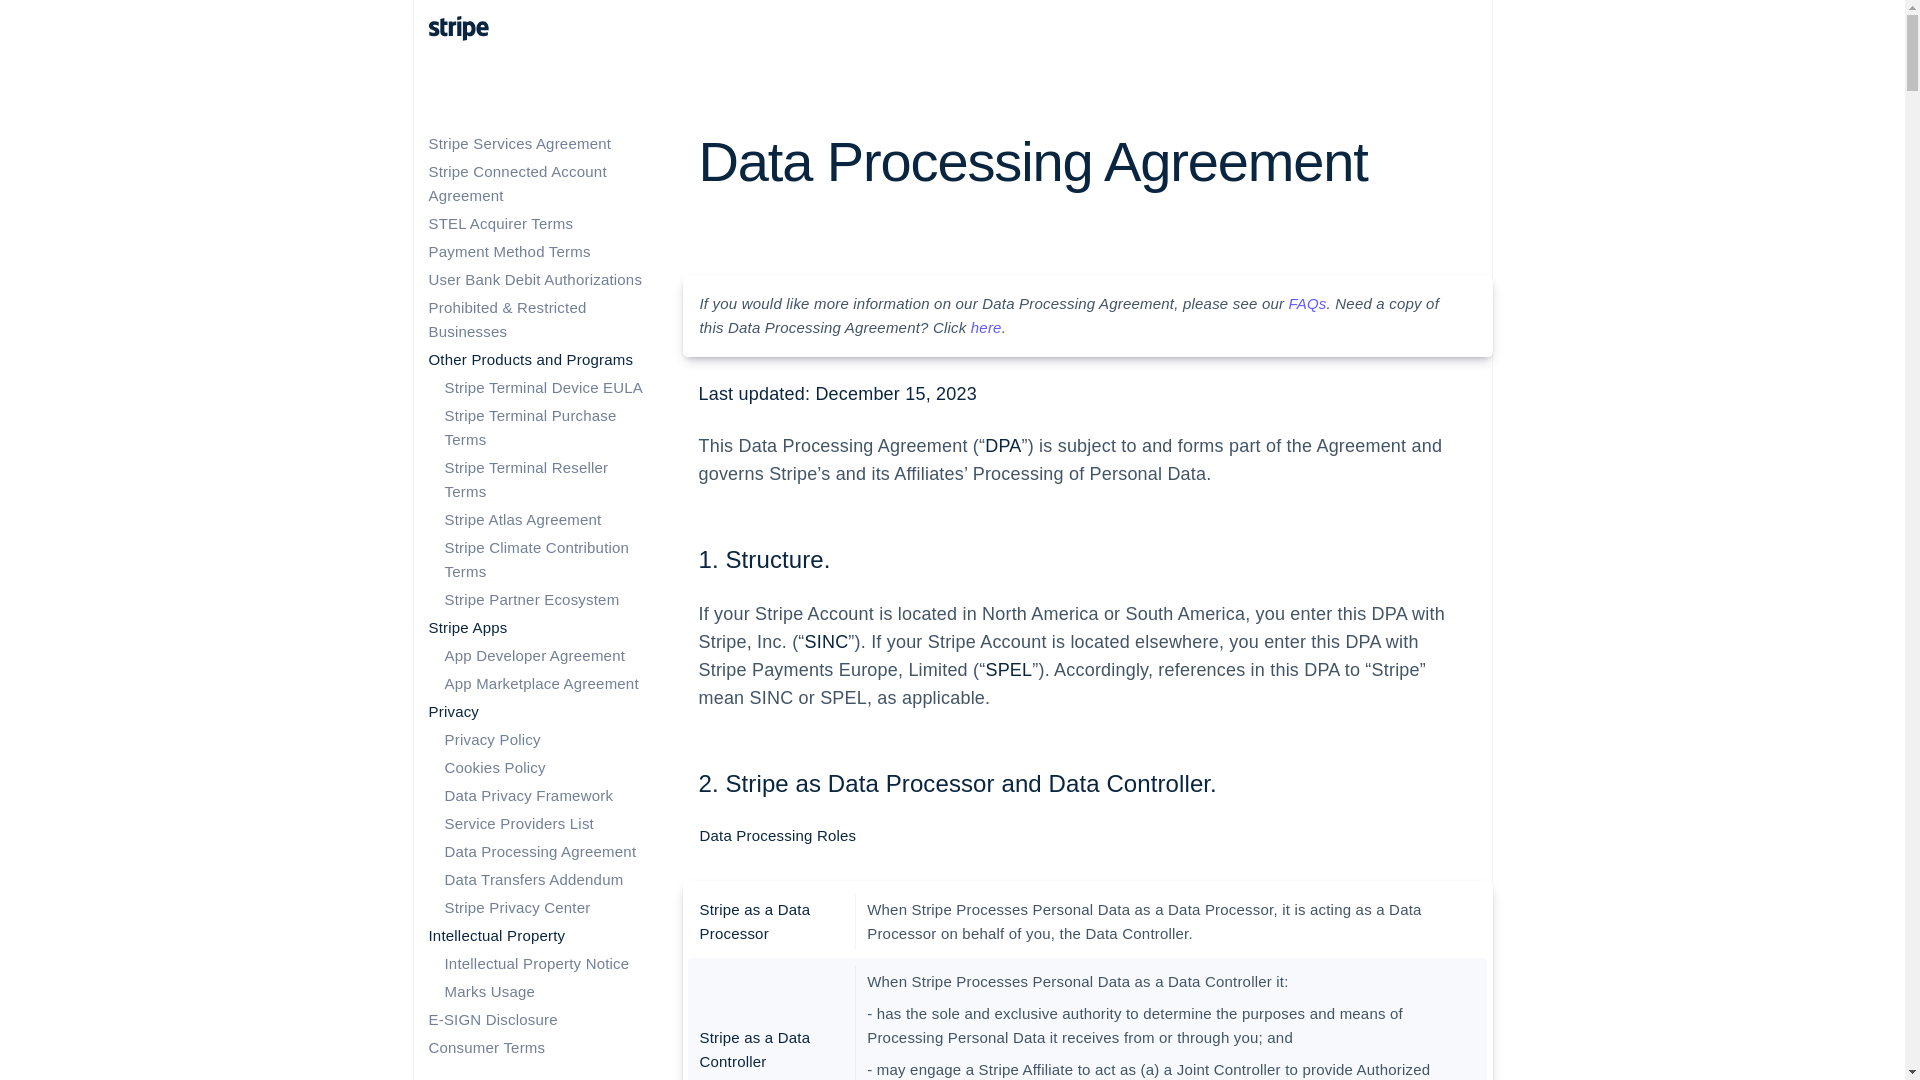  Describe the element at coordinates (528, 795) in the screenshot. I see `Data Privacy Framework` at that location.